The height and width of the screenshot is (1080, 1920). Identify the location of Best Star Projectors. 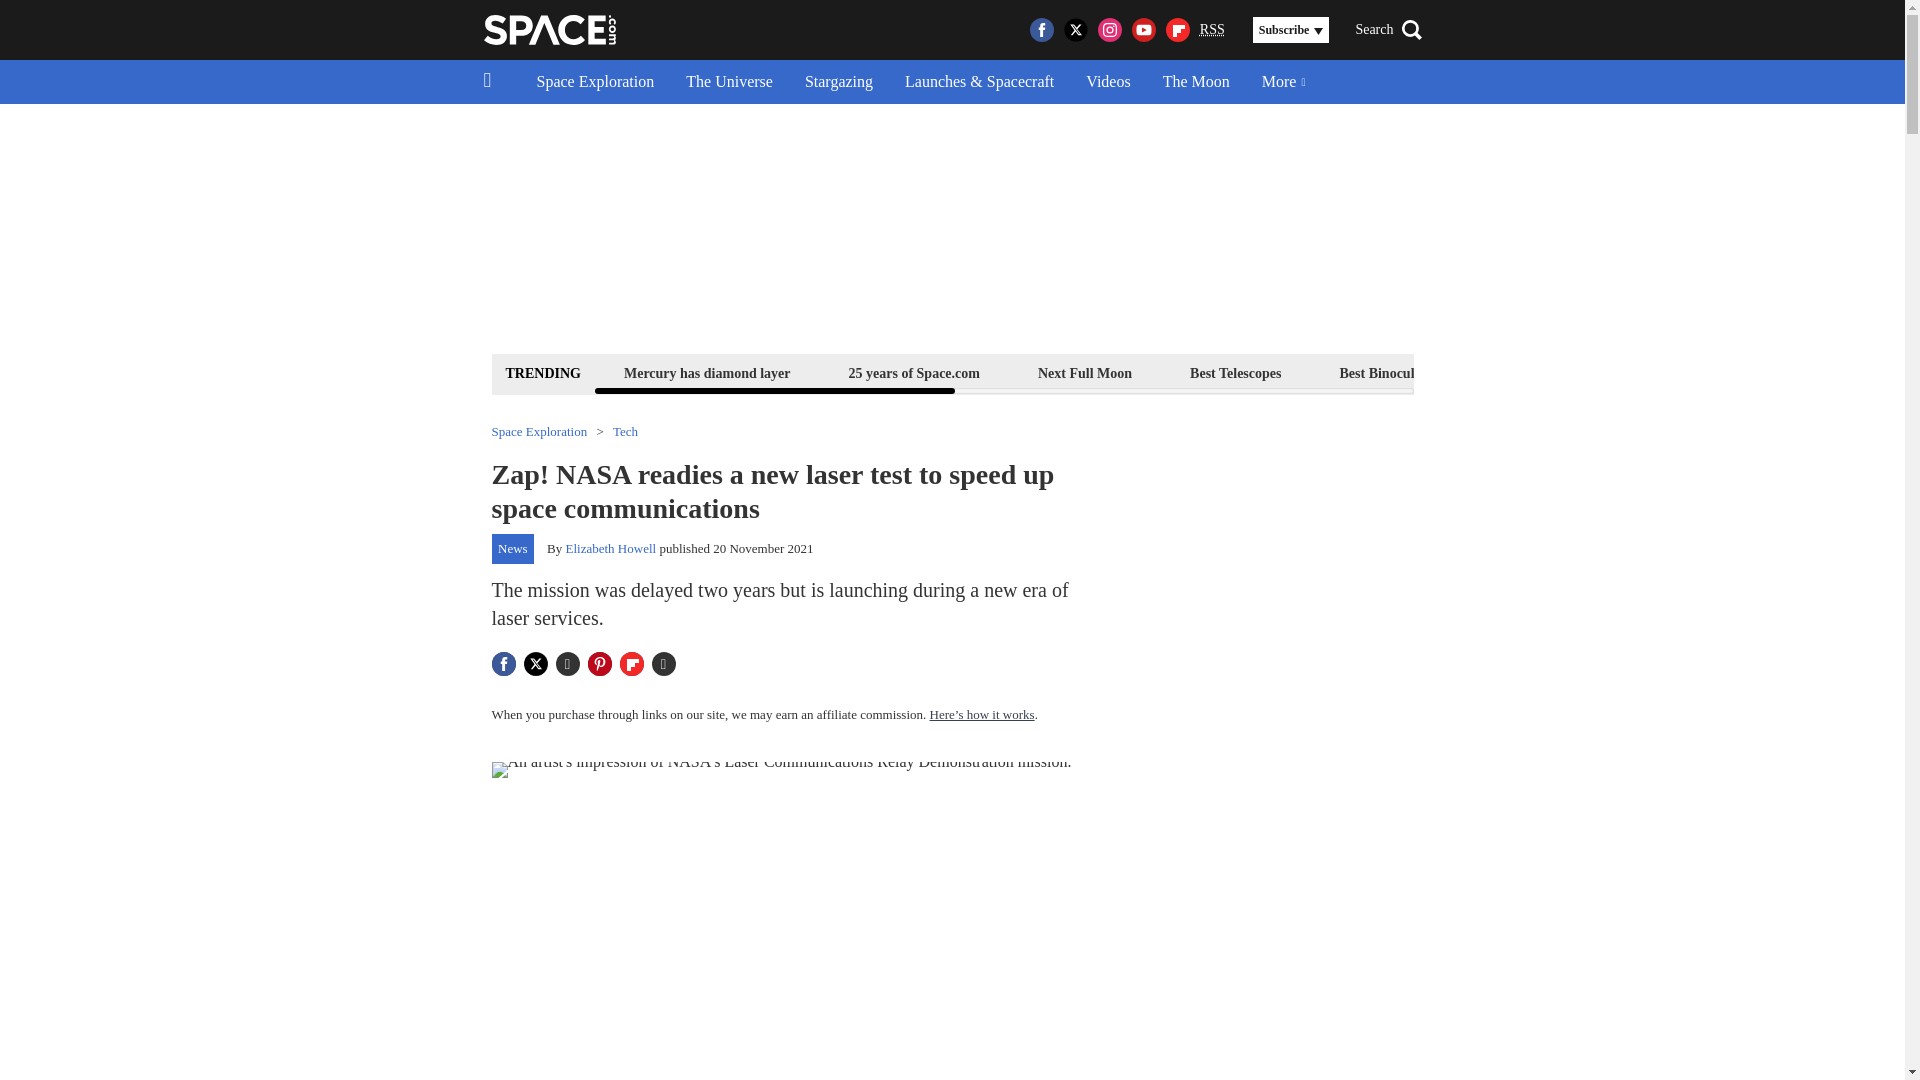
(1551, 372).